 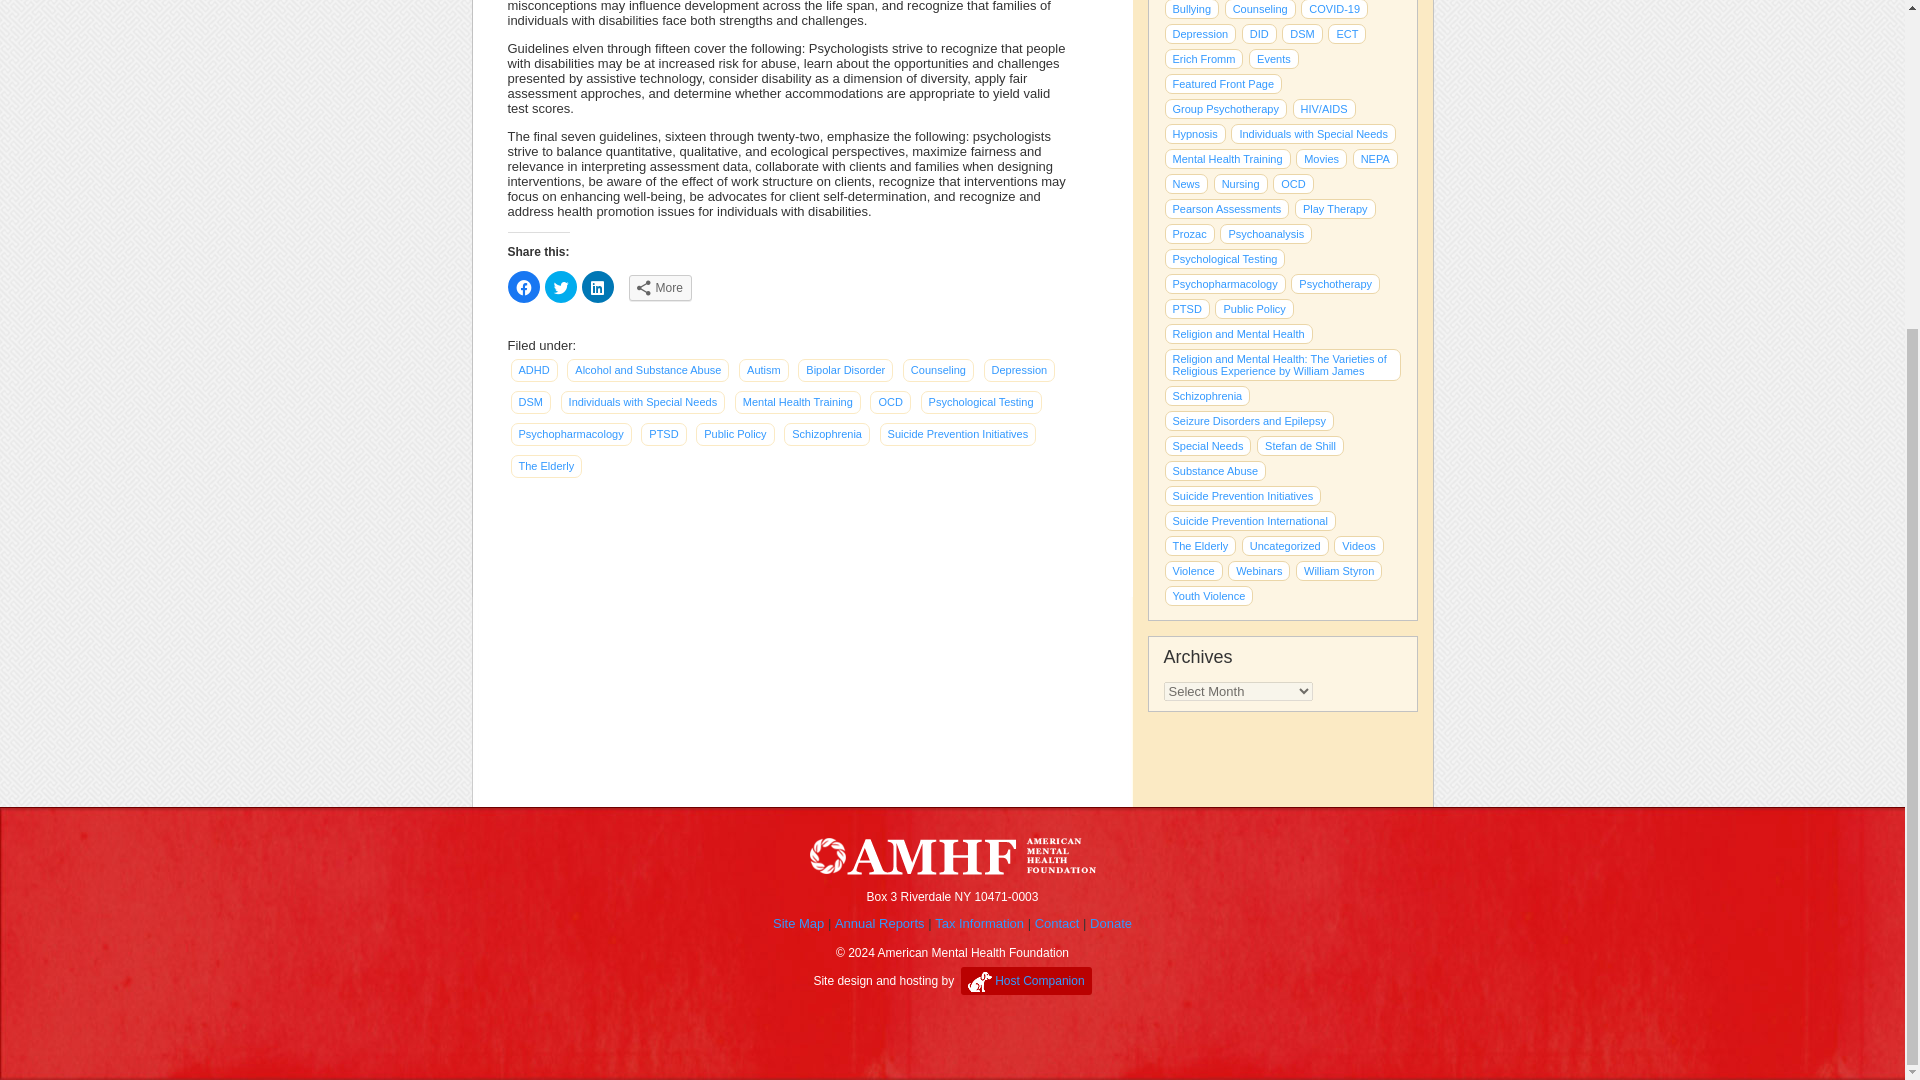 I want to click on Bipolar Disorder, so click(x=845, y=370).